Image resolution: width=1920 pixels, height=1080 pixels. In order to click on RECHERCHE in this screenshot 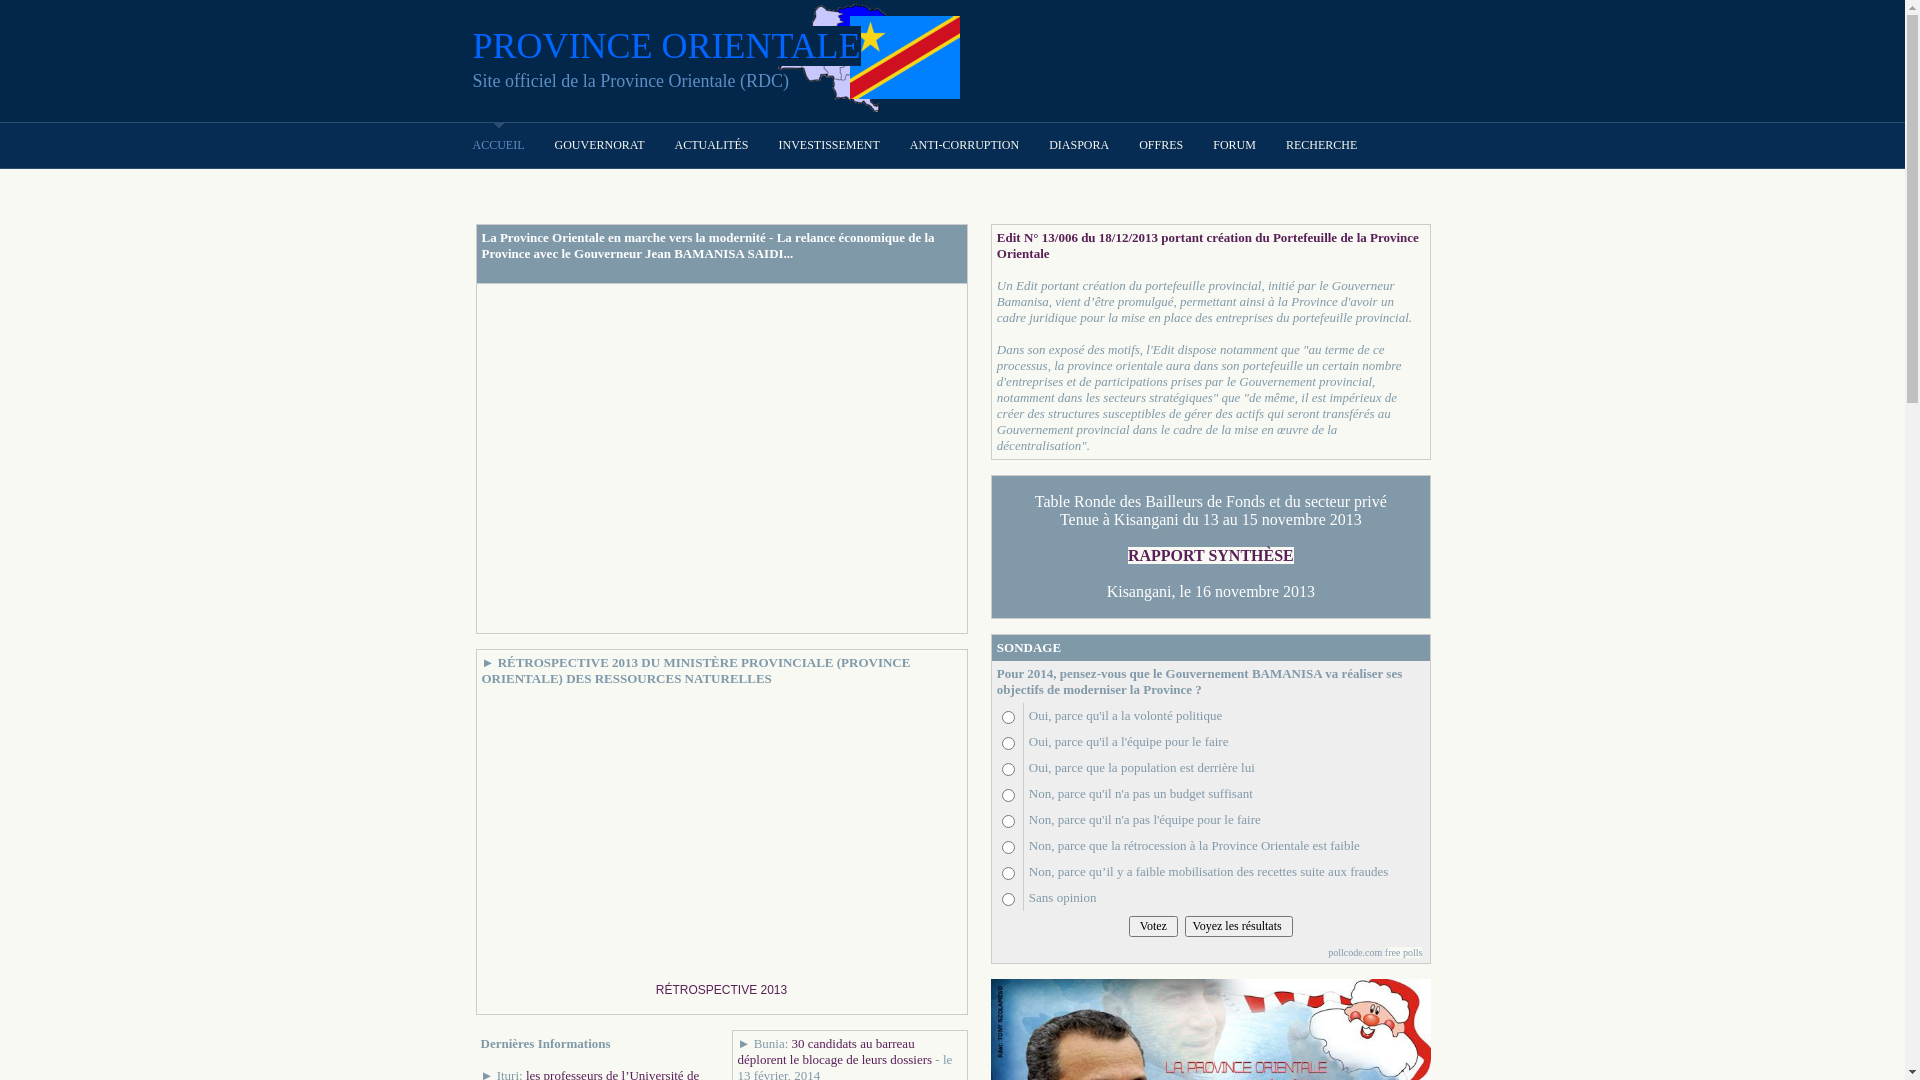, I will do `click(1322, 146)`.